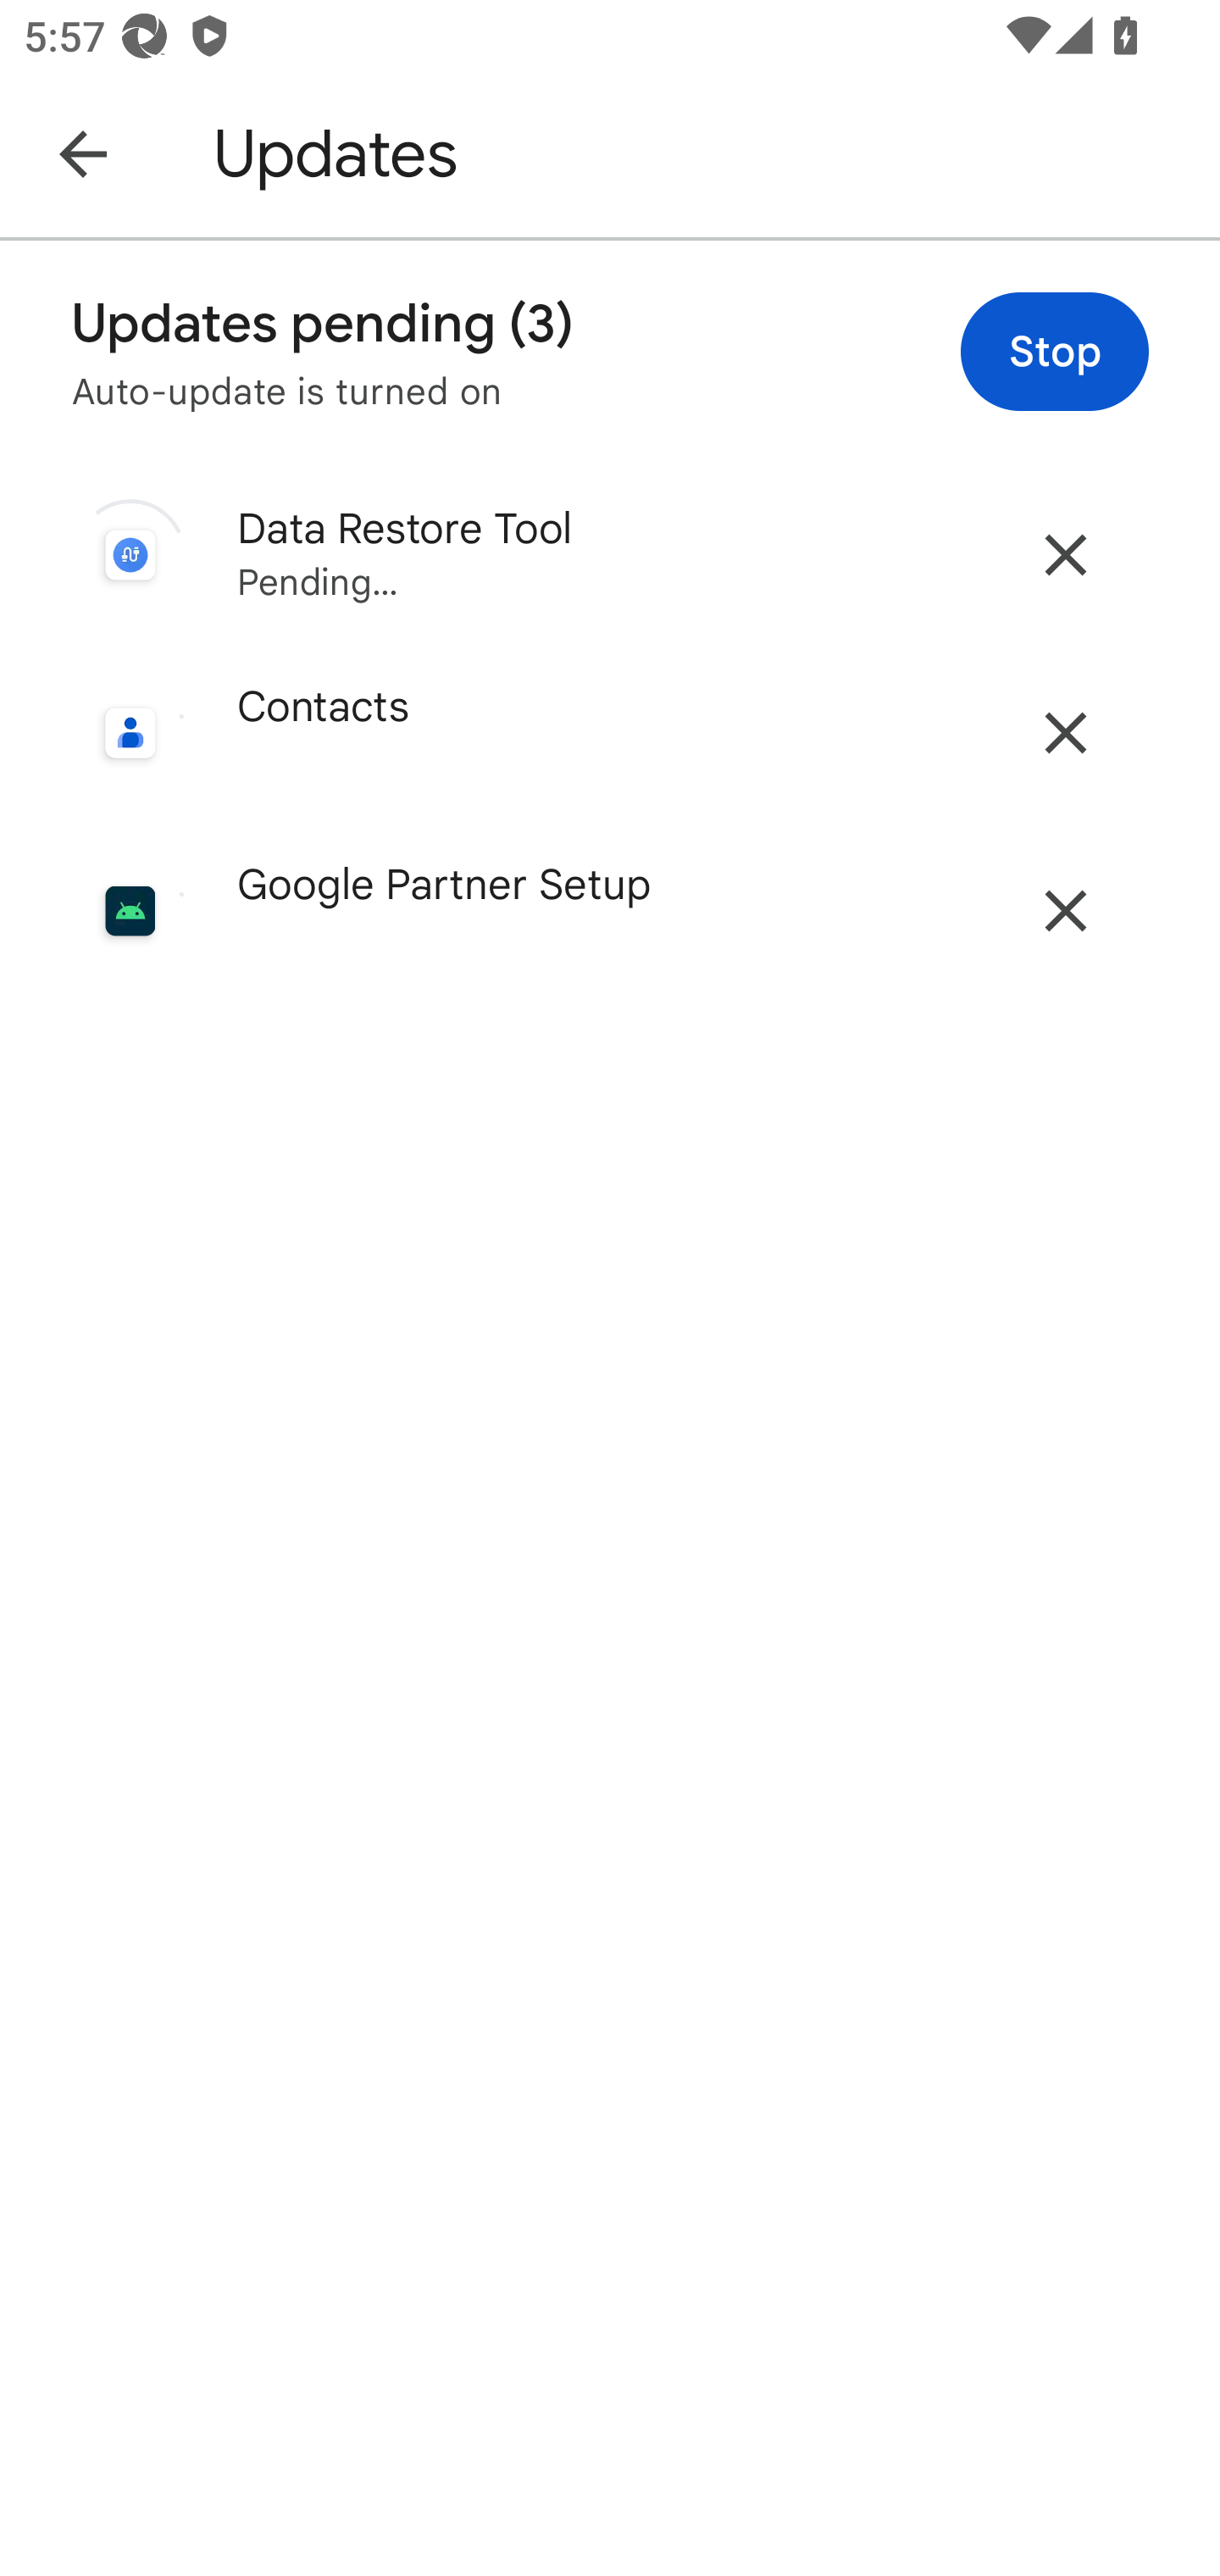 This screenshot has height=2576, width=1220. Describe the element at coordinates (610, 732) in the screenshot. I see `Contacts App: Contacts     Cancel` at that location.